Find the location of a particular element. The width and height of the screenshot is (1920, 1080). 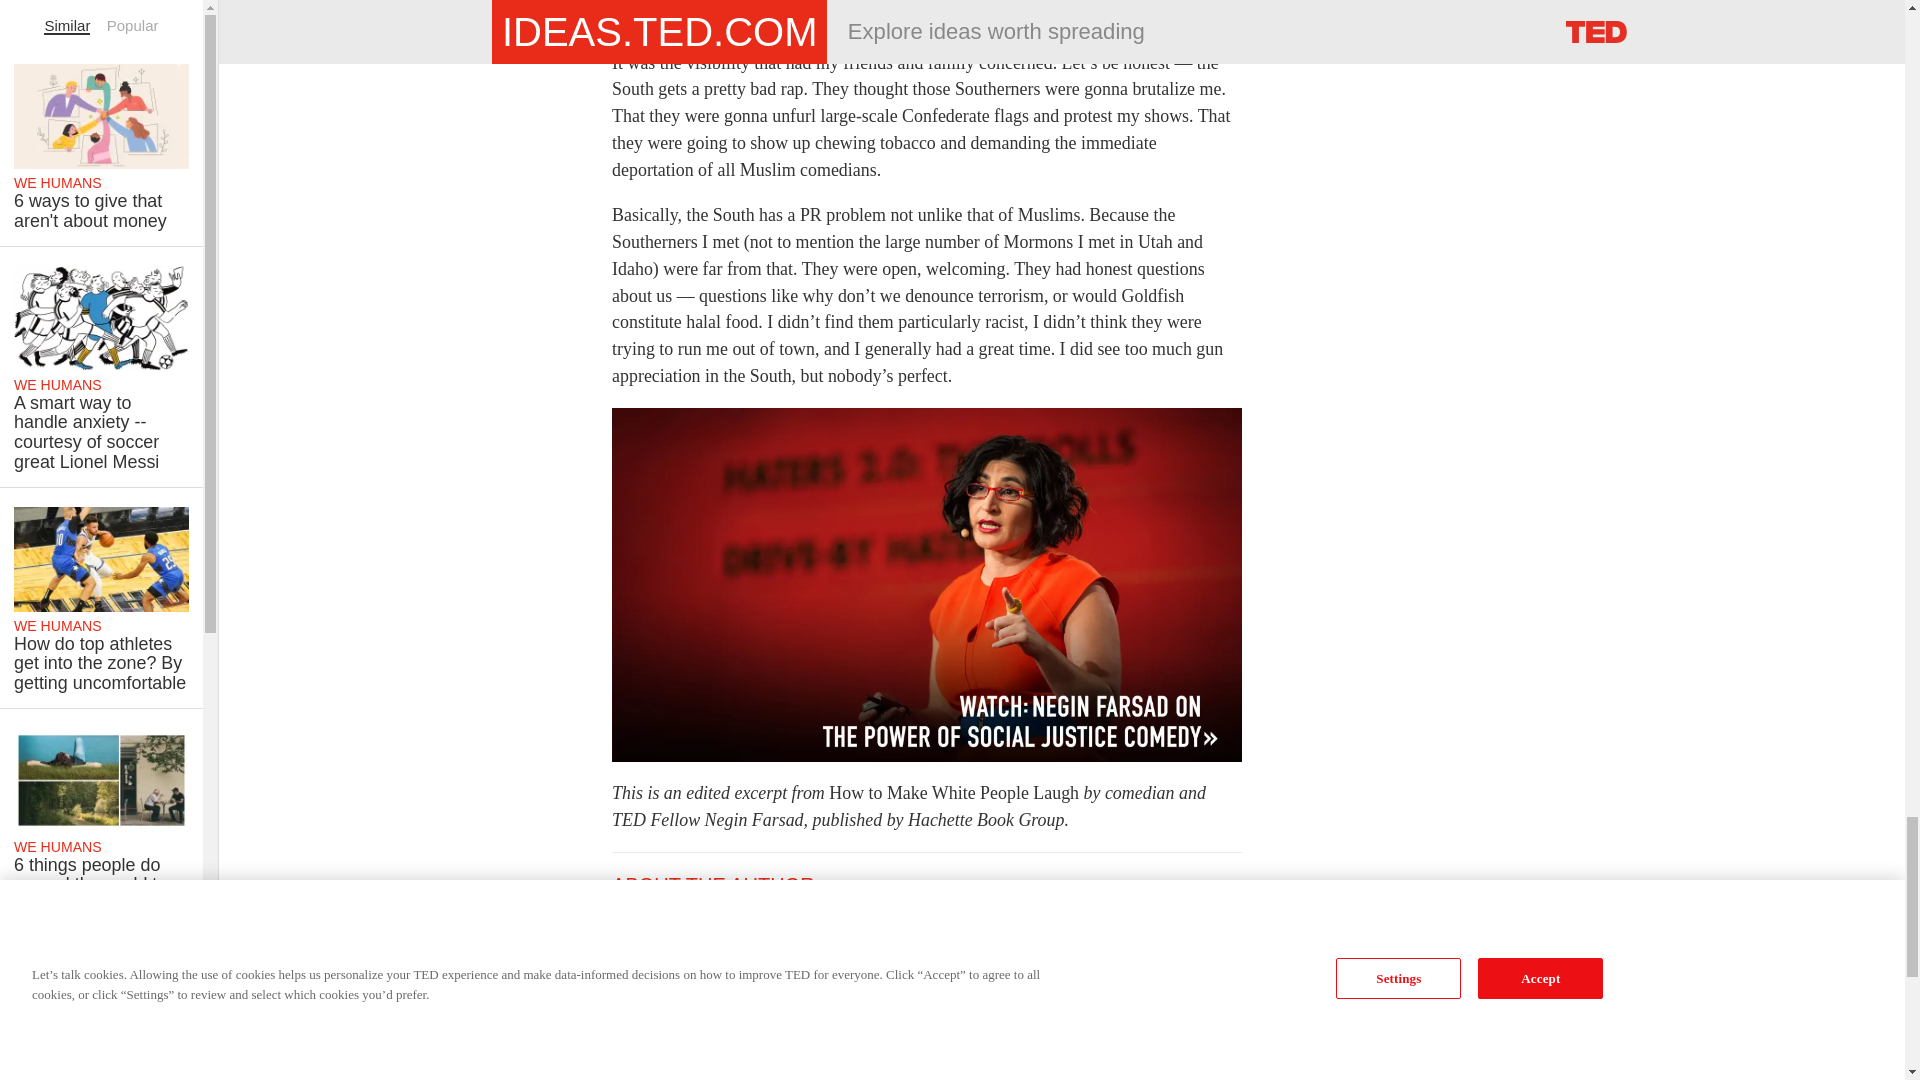

comedy is located at coordinates (768, 1068).